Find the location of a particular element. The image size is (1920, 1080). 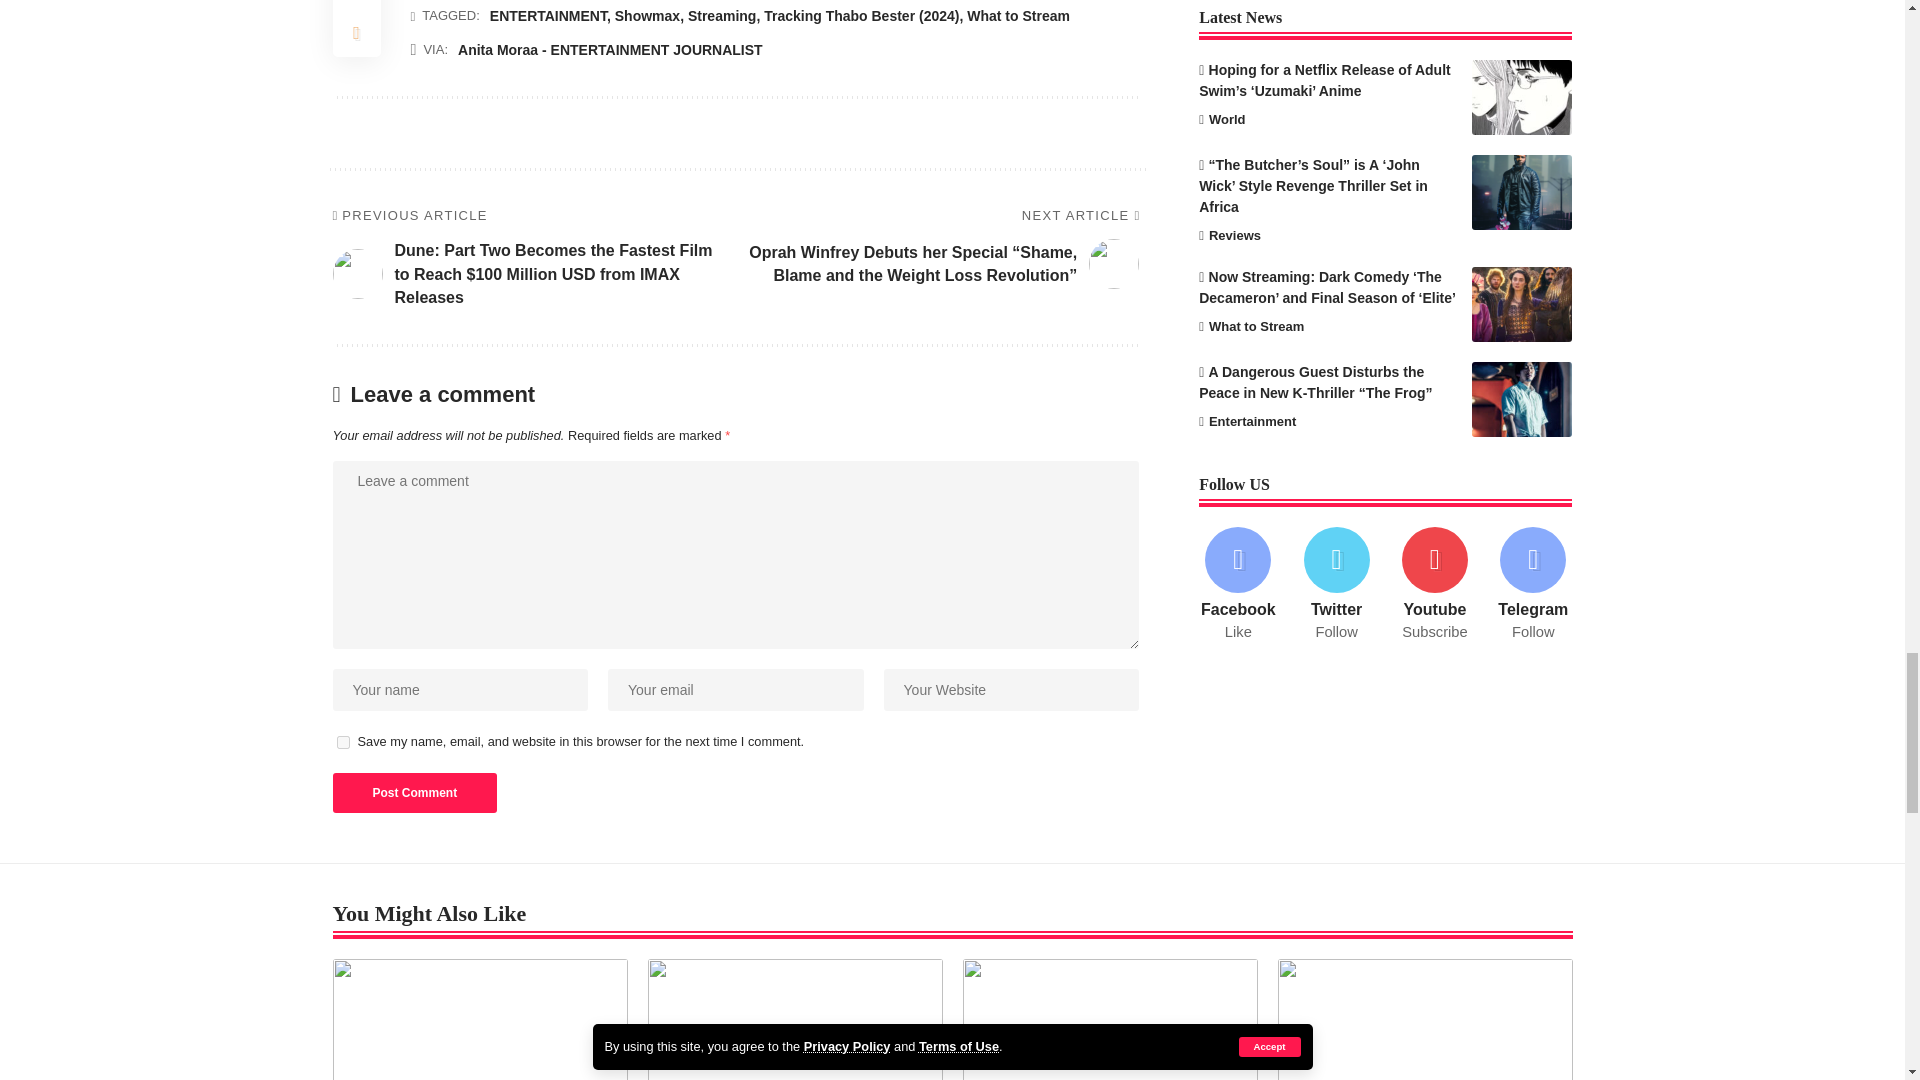

yes is located at coordinates (342, 742).